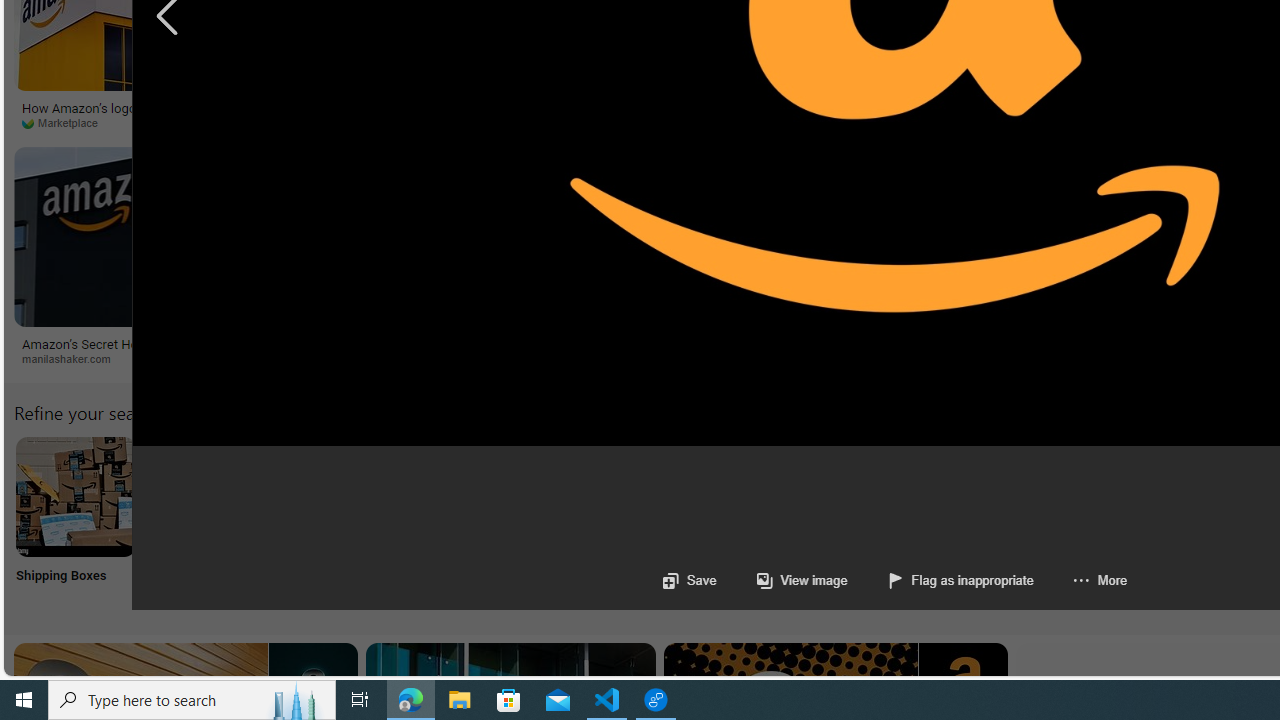  I want to click on vecteezy.com, so click(962, 122).